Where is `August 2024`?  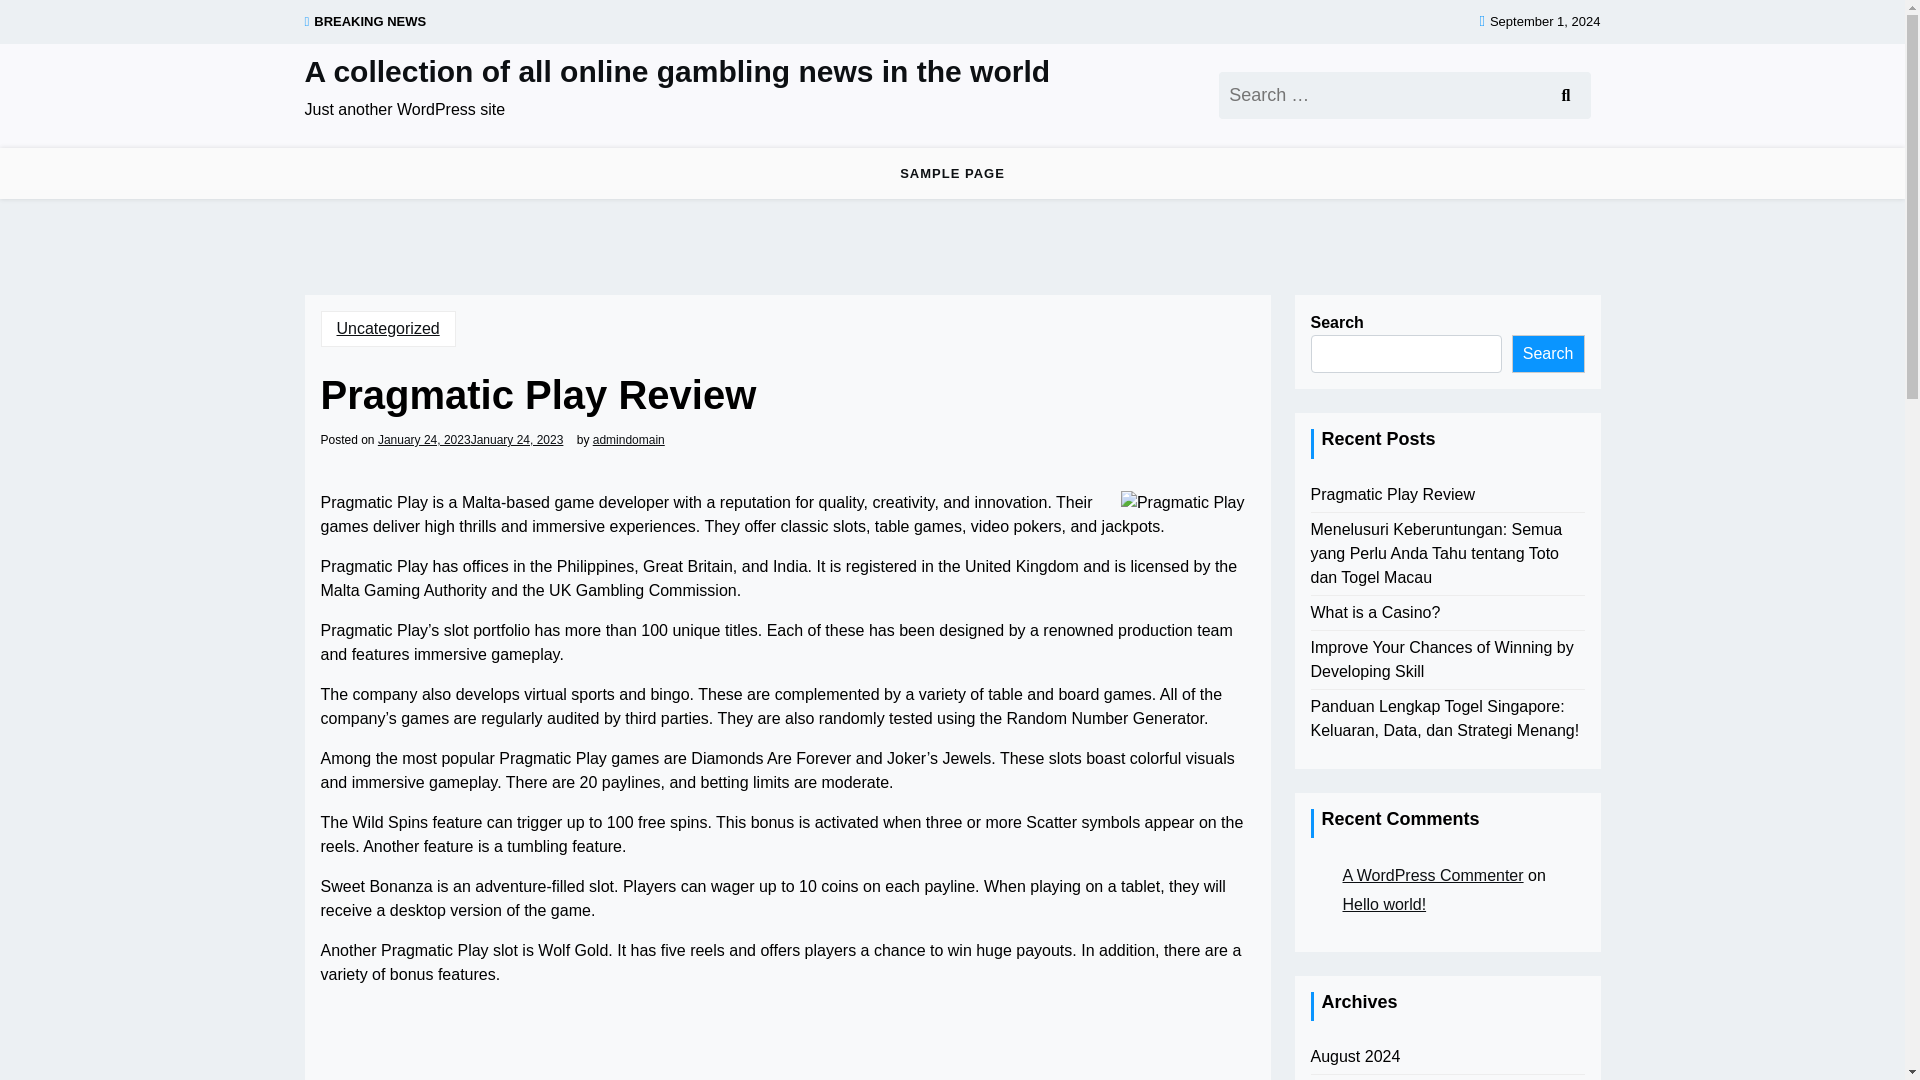
August 2024 is located at coordinates (1354, 1057).